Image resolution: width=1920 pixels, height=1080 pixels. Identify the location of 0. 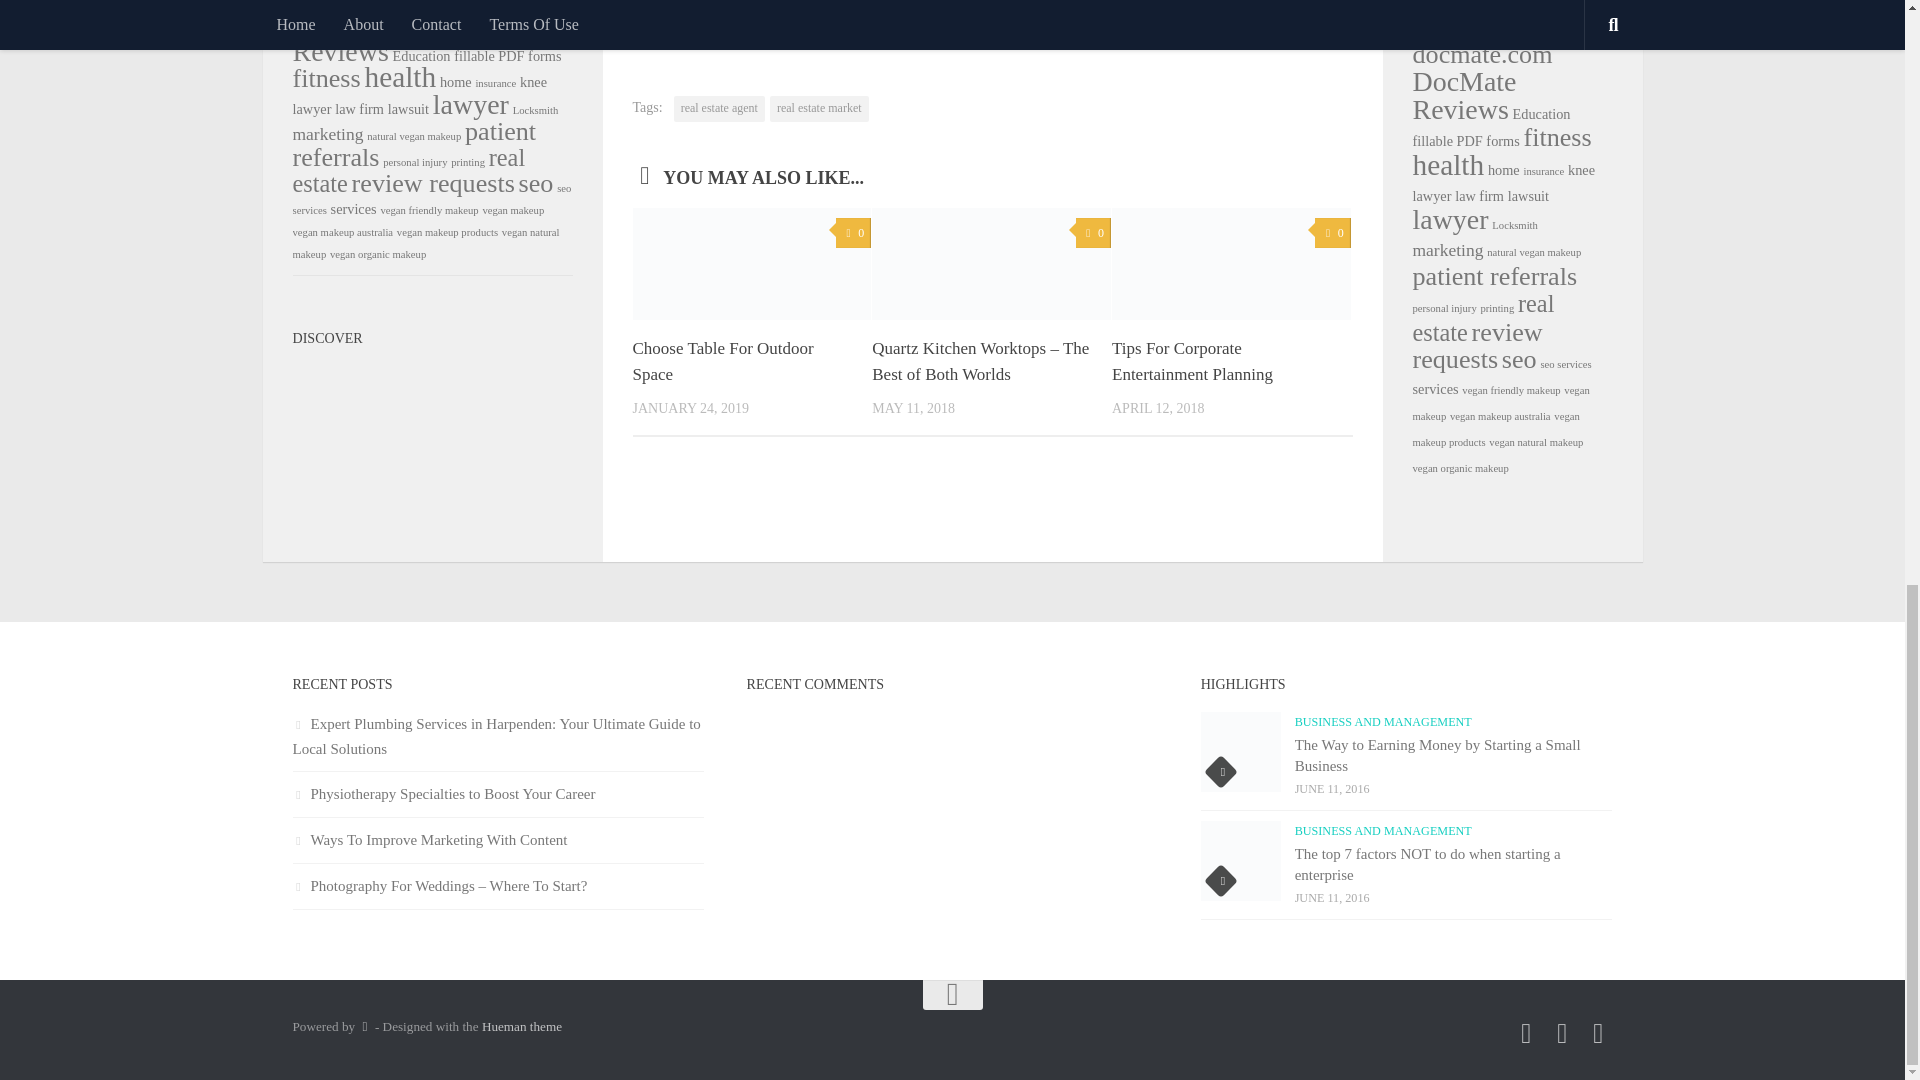
(853, 234).